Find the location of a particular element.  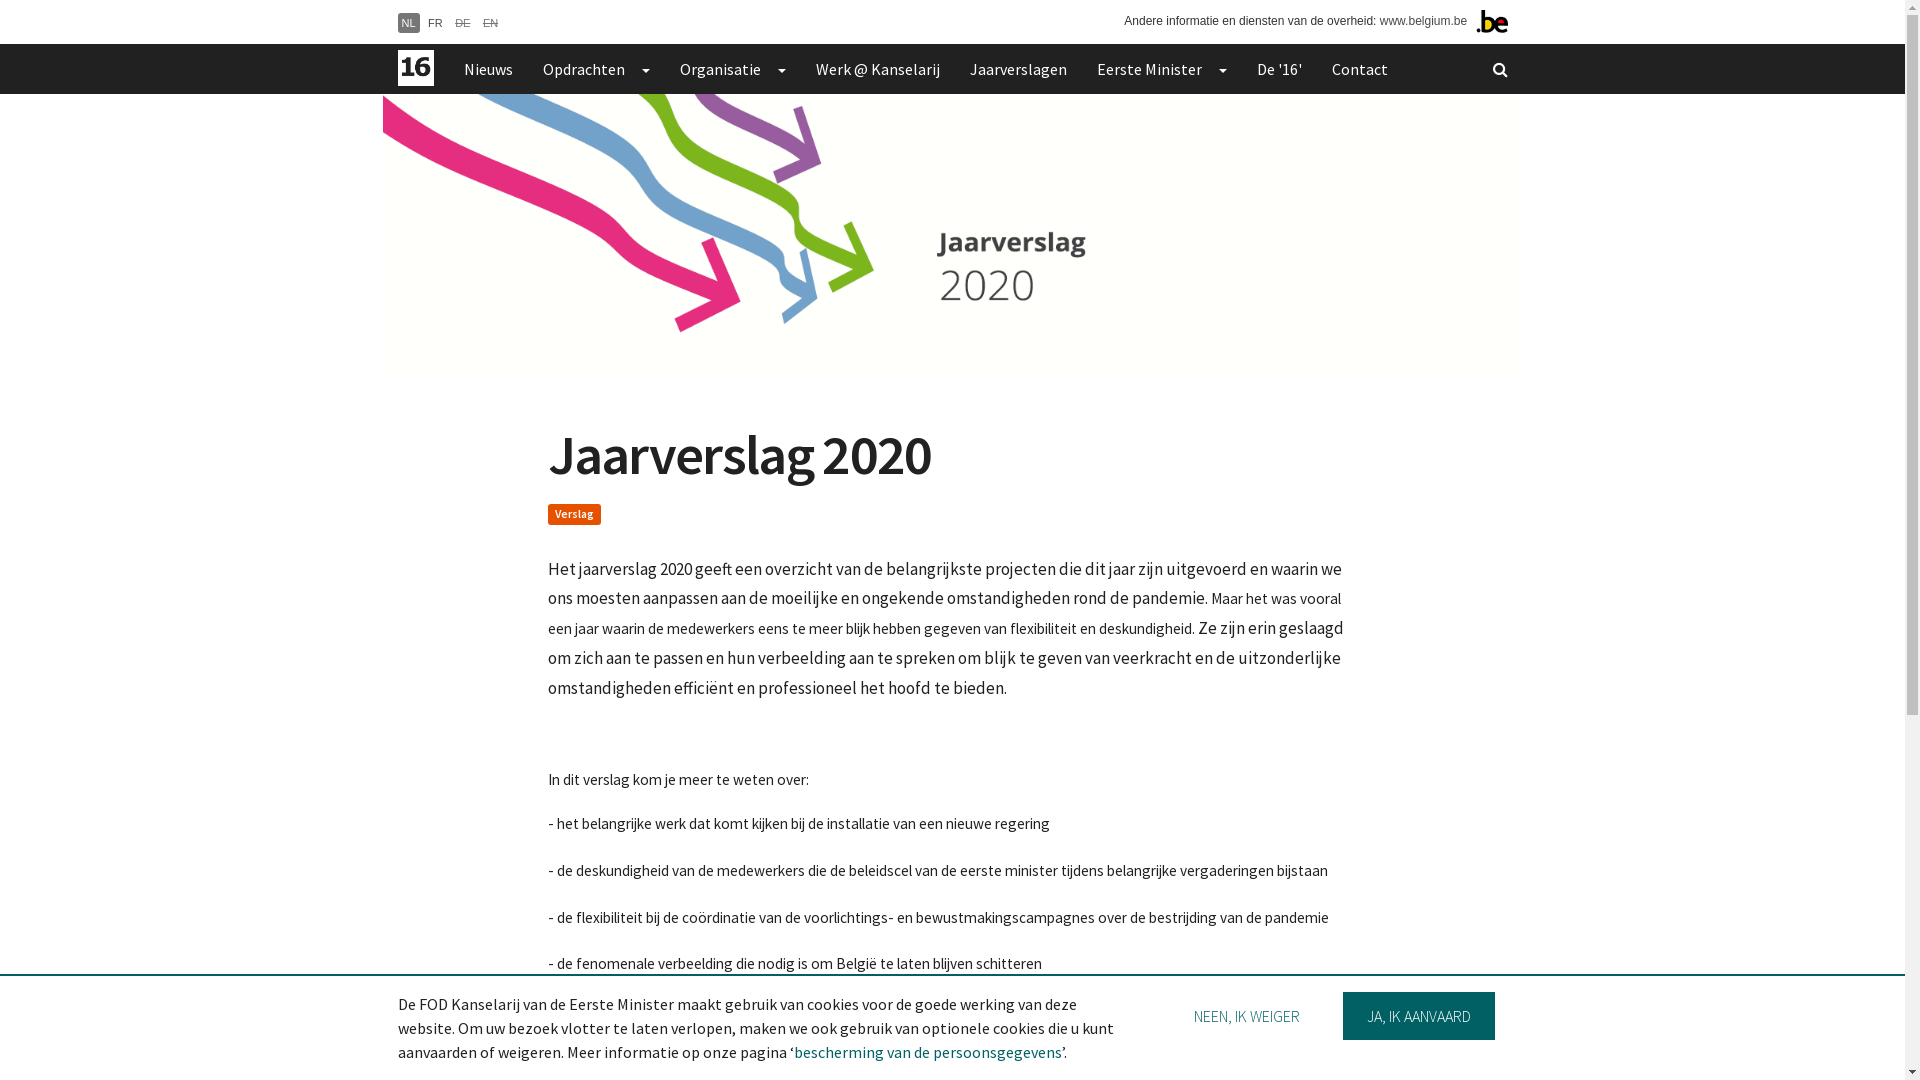

Werk @ Kanselarij is located at coordinates (877, 69).